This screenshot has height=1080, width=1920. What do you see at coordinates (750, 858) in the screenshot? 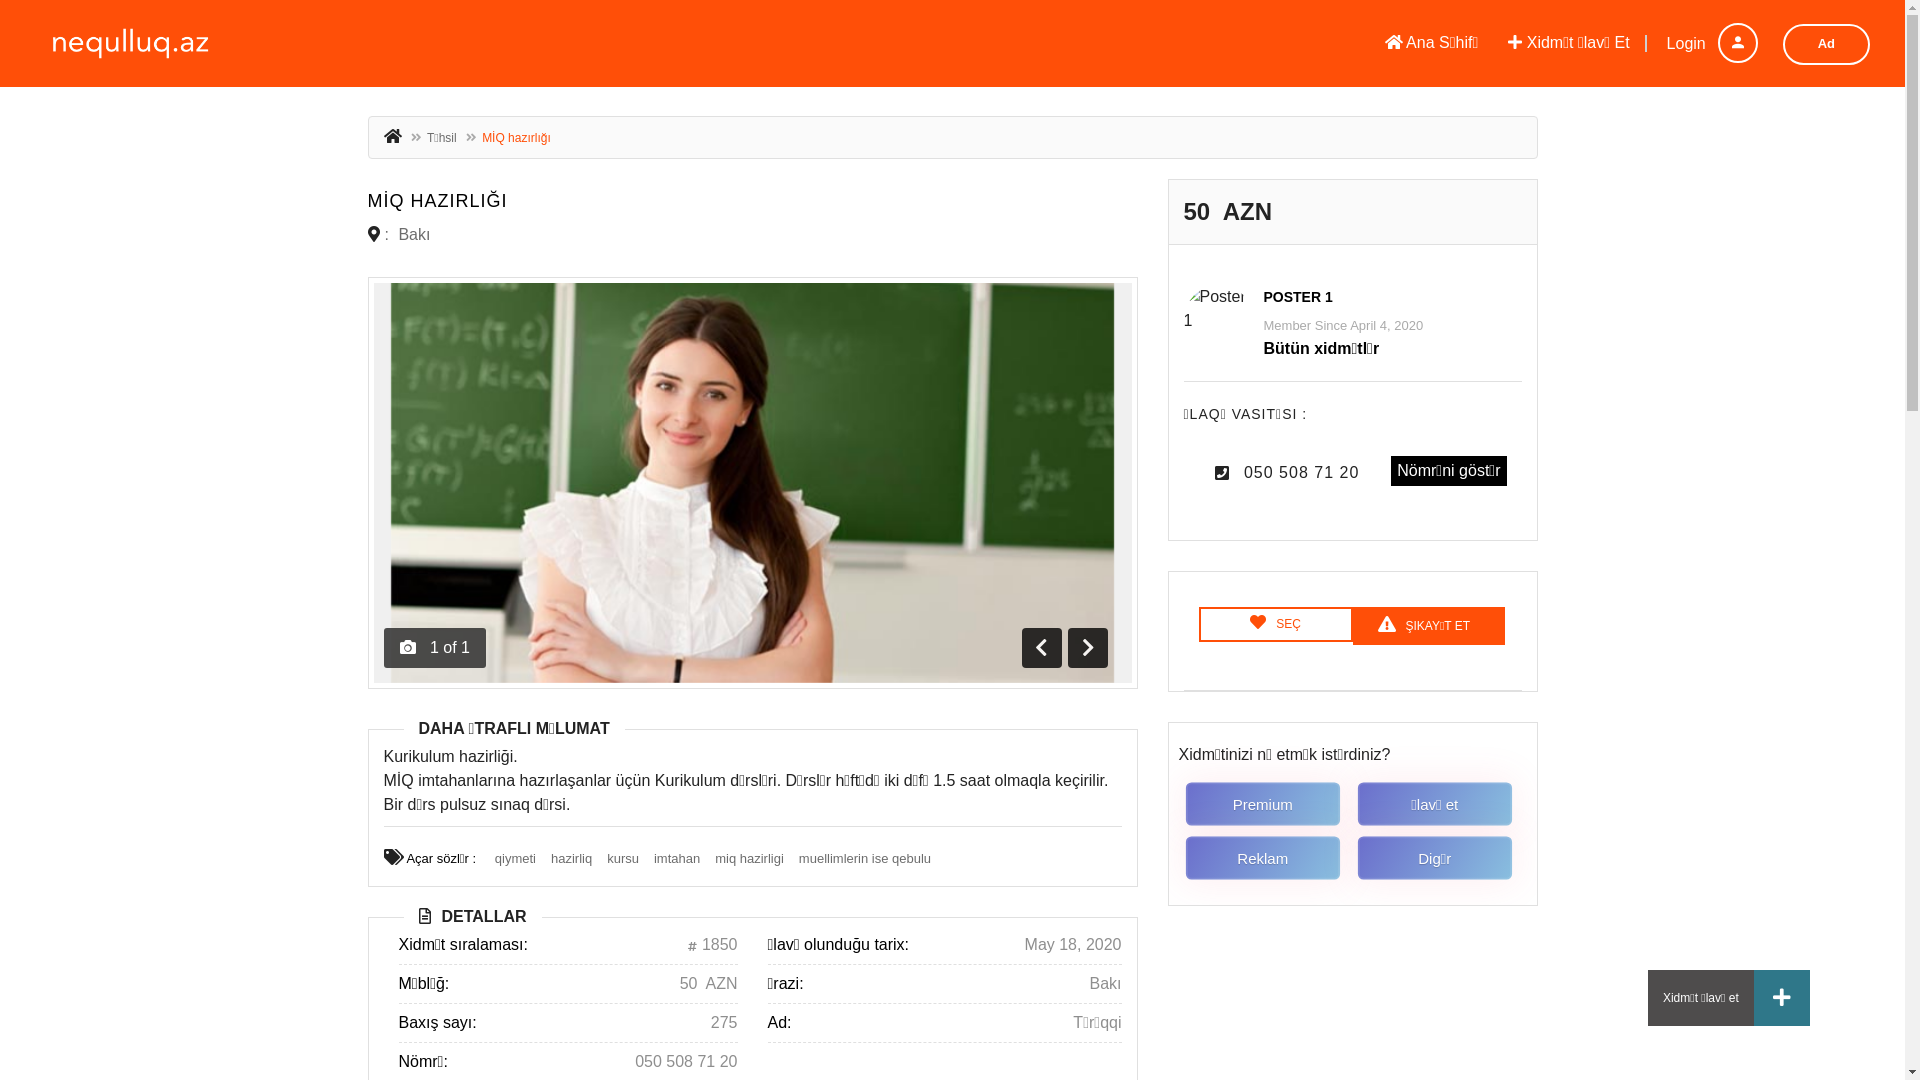
I see `miq hazirligi` at bounding box center [750, 858].